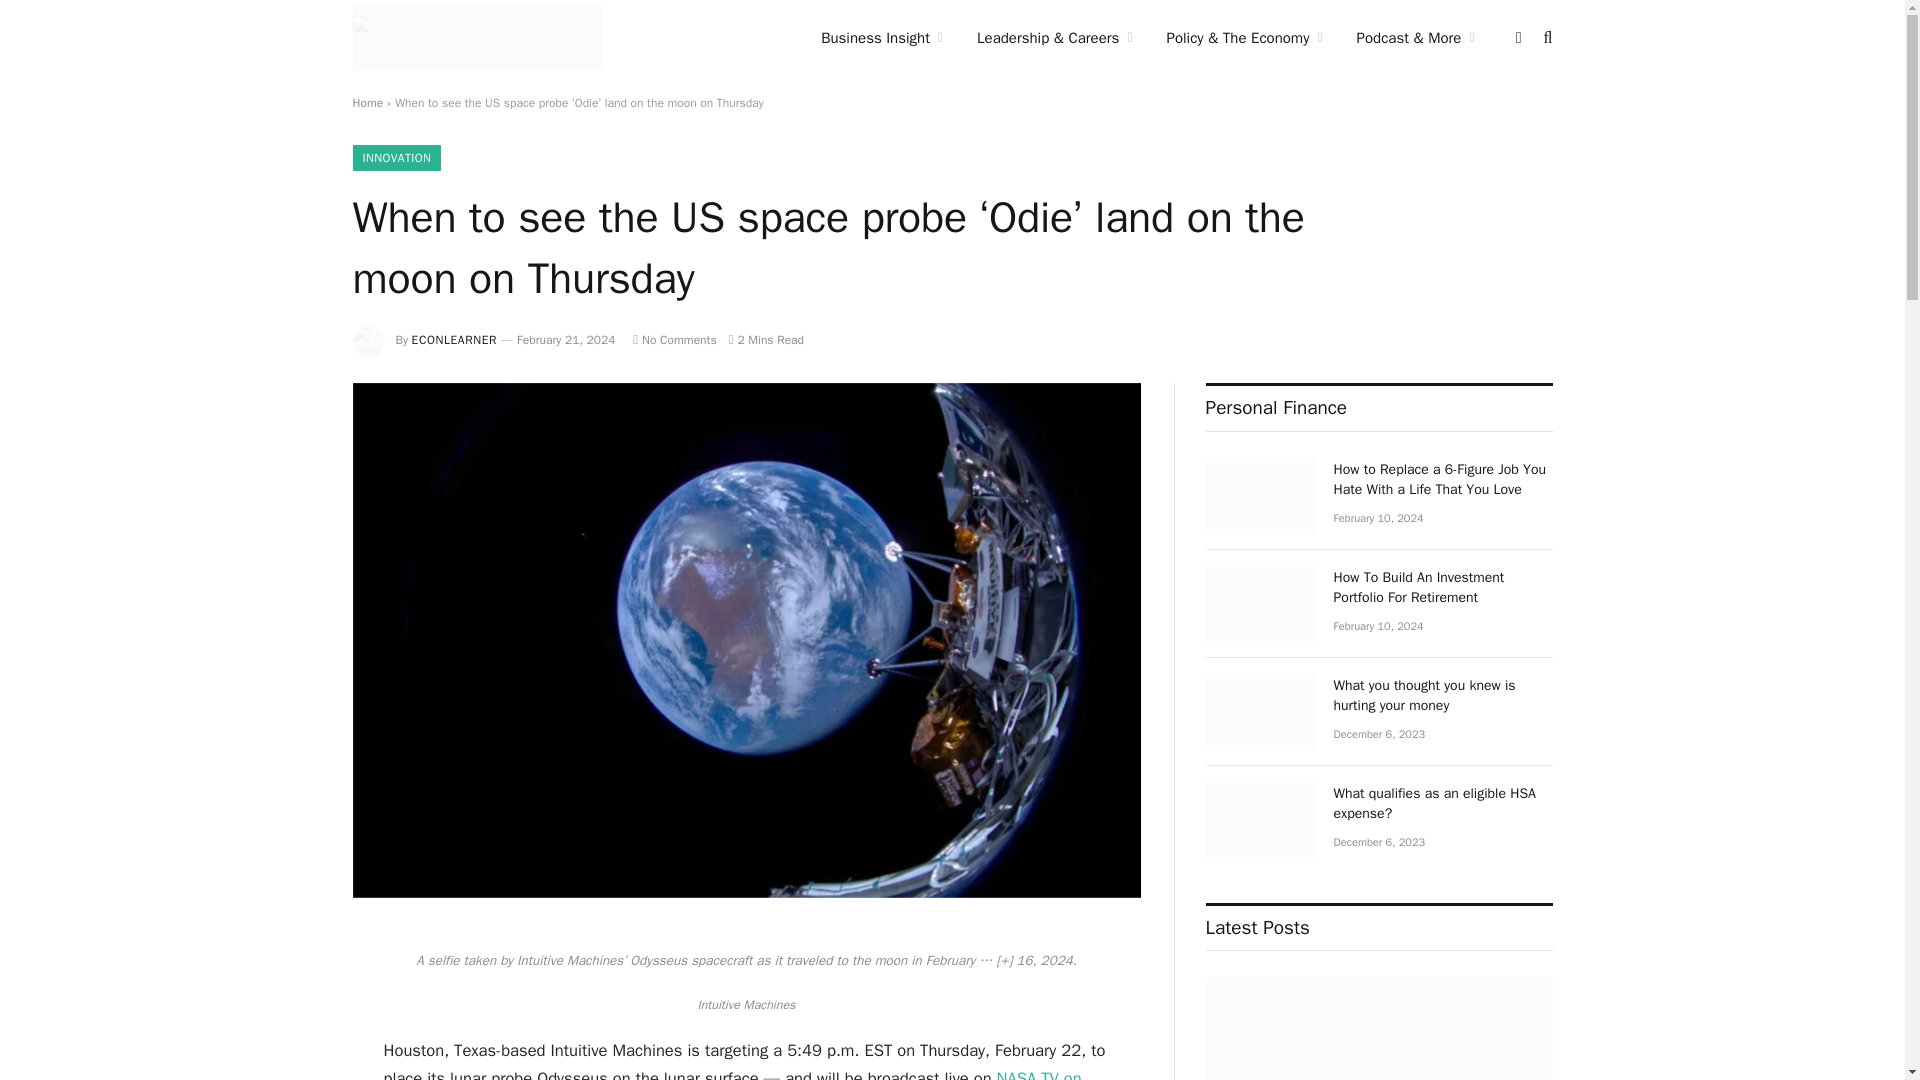  Describe the element at coordinates (1518, 38) in the screenshot. I see `Switch to Dark Design - easier on eyes.` at that location.